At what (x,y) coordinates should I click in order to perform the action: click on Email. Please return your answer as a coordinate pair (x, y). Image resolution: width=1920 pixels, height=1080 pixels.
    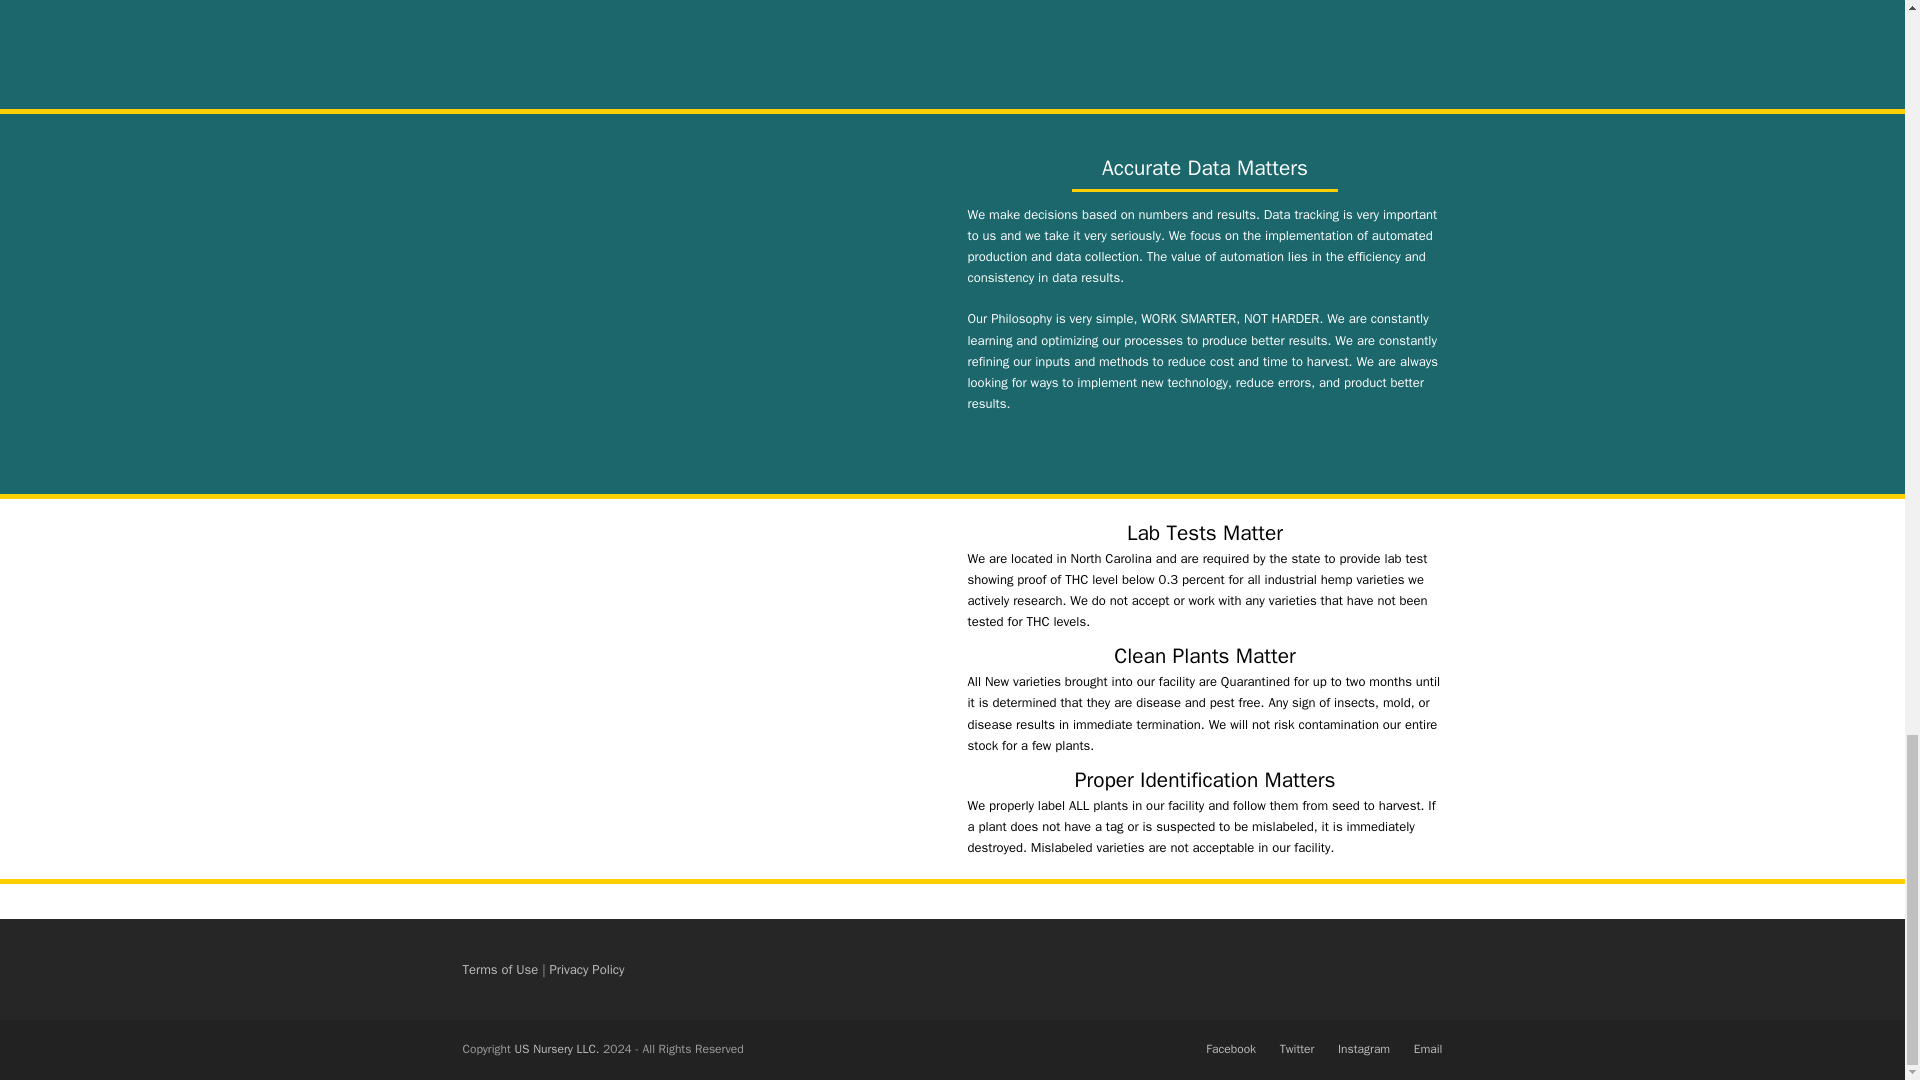
    Looking at the image, I should click on (1428, 1049).